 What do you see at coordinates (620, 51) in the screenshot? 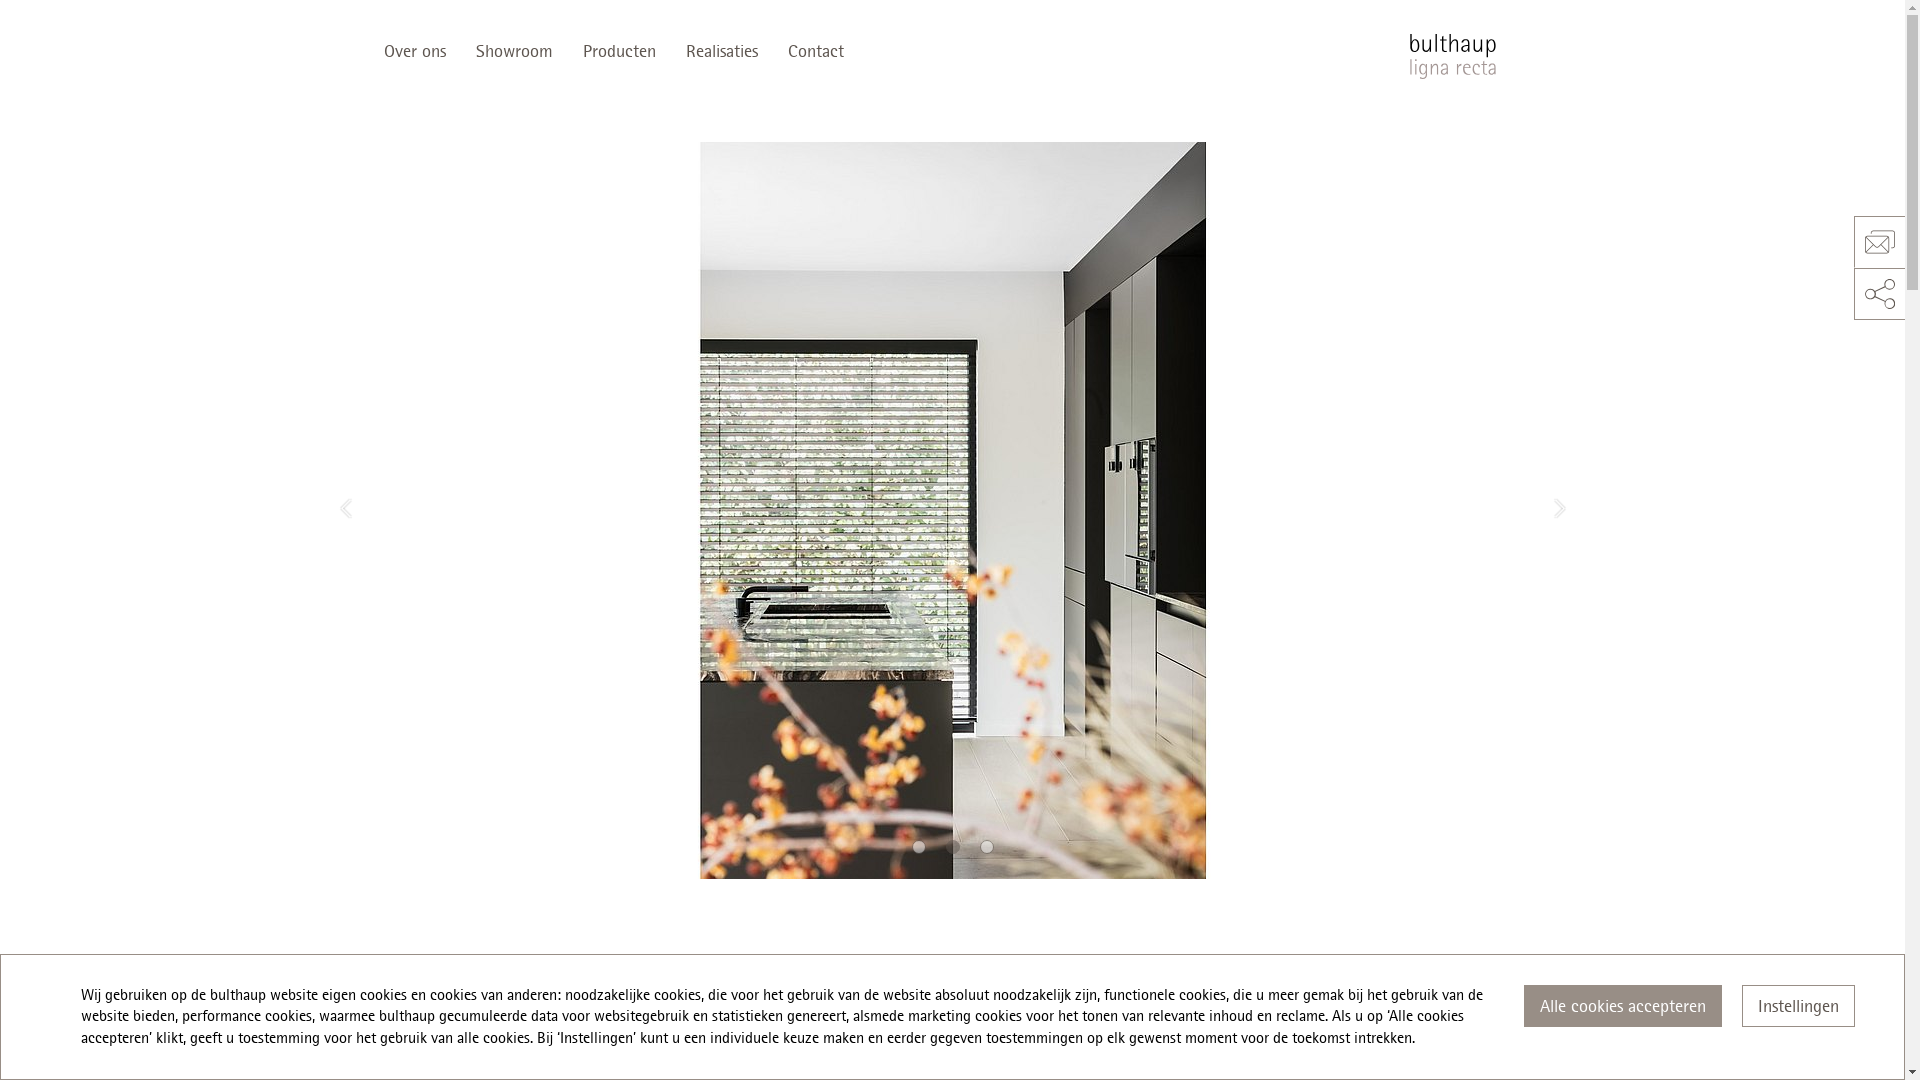
I see `Producten` at bounding box center [620, 51].